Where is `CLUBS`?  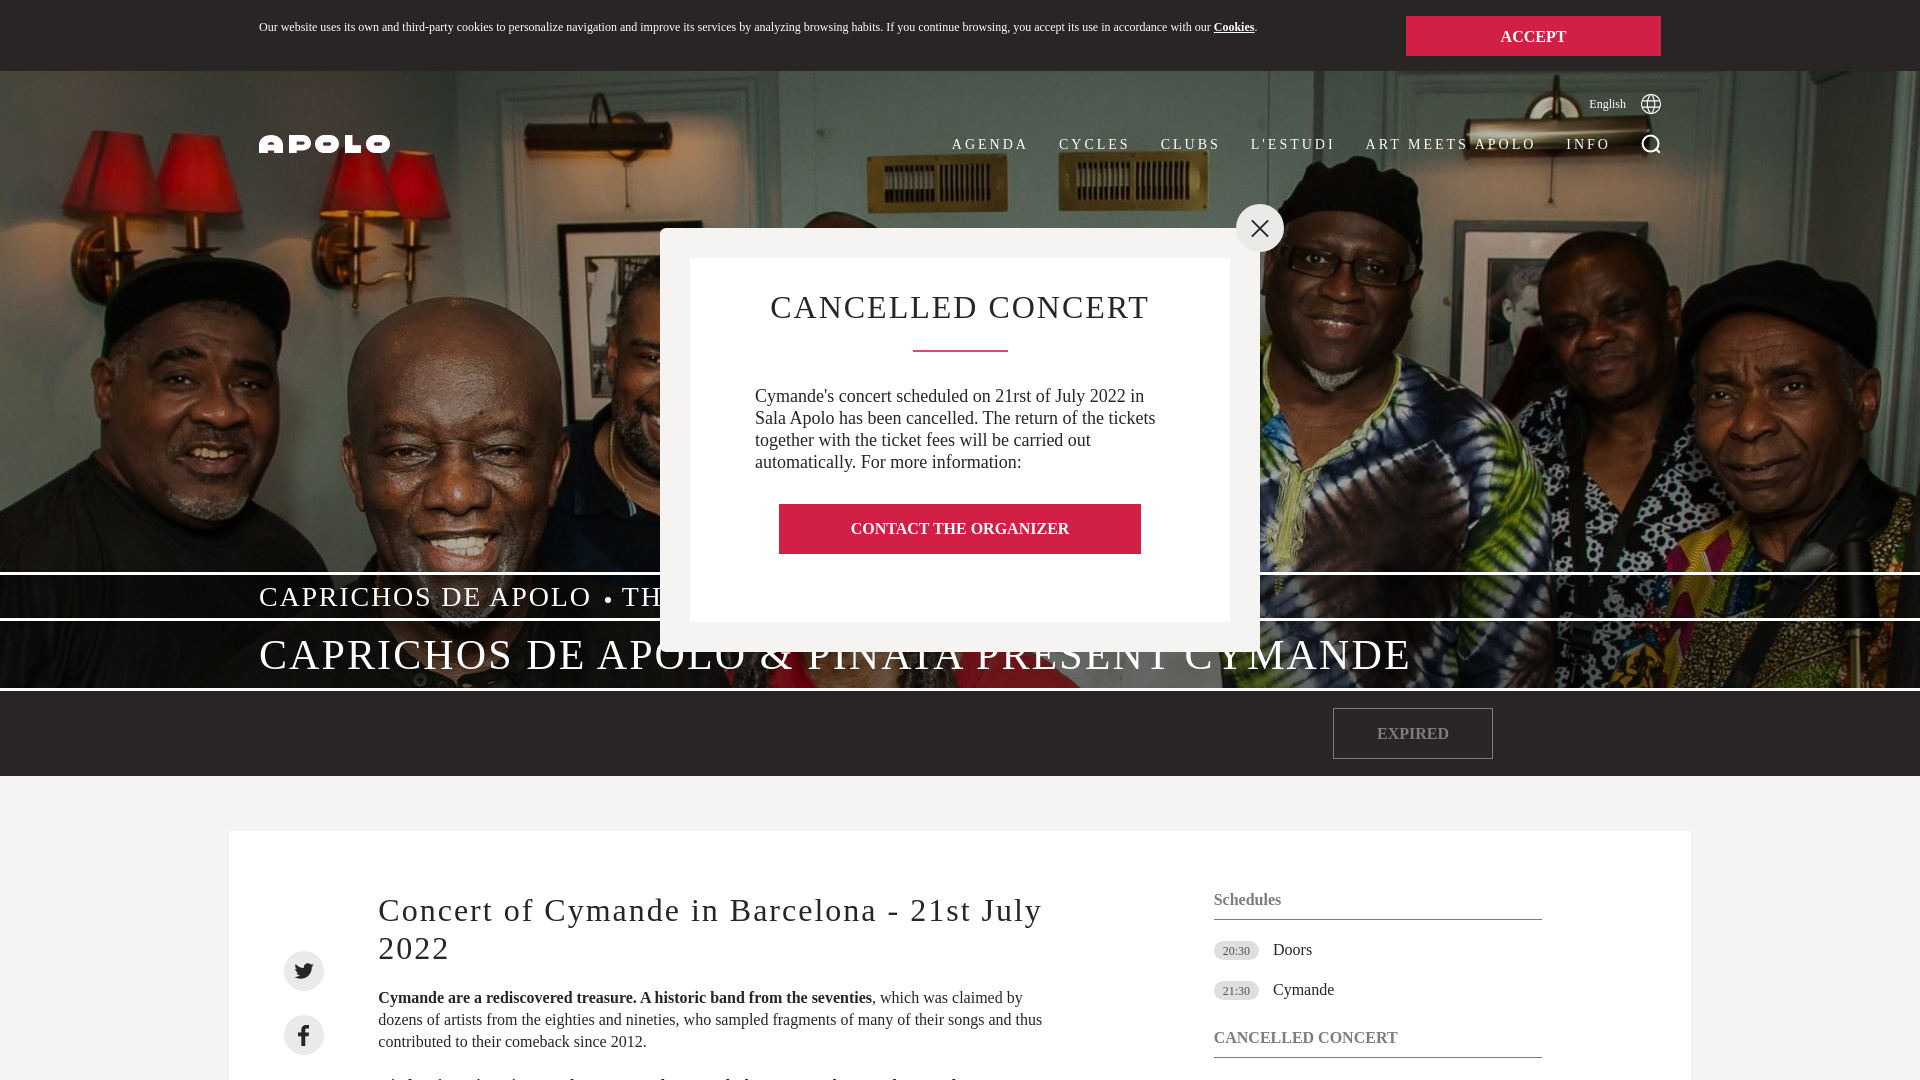
CLUBS is located at coordinates (1191, 144).